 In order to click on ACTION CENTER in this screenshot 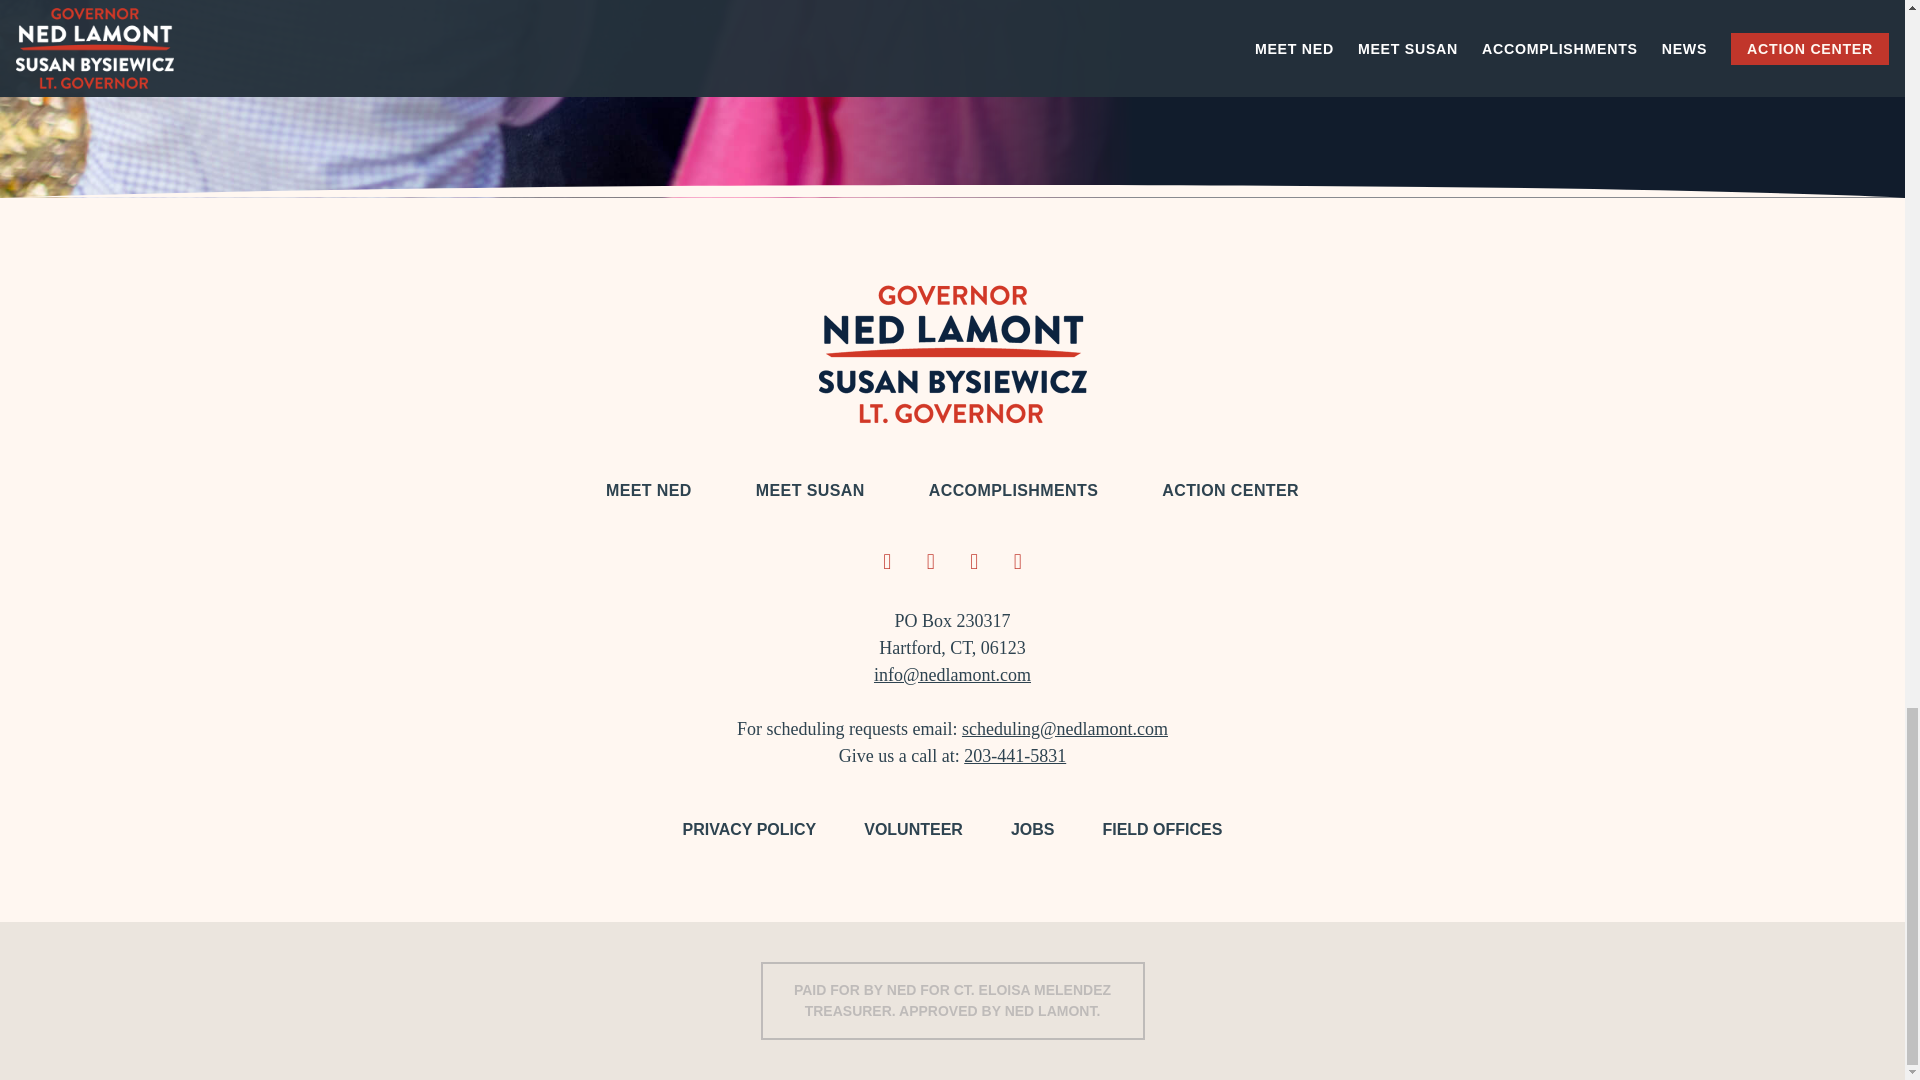, I will do `click(1230, 490)`.